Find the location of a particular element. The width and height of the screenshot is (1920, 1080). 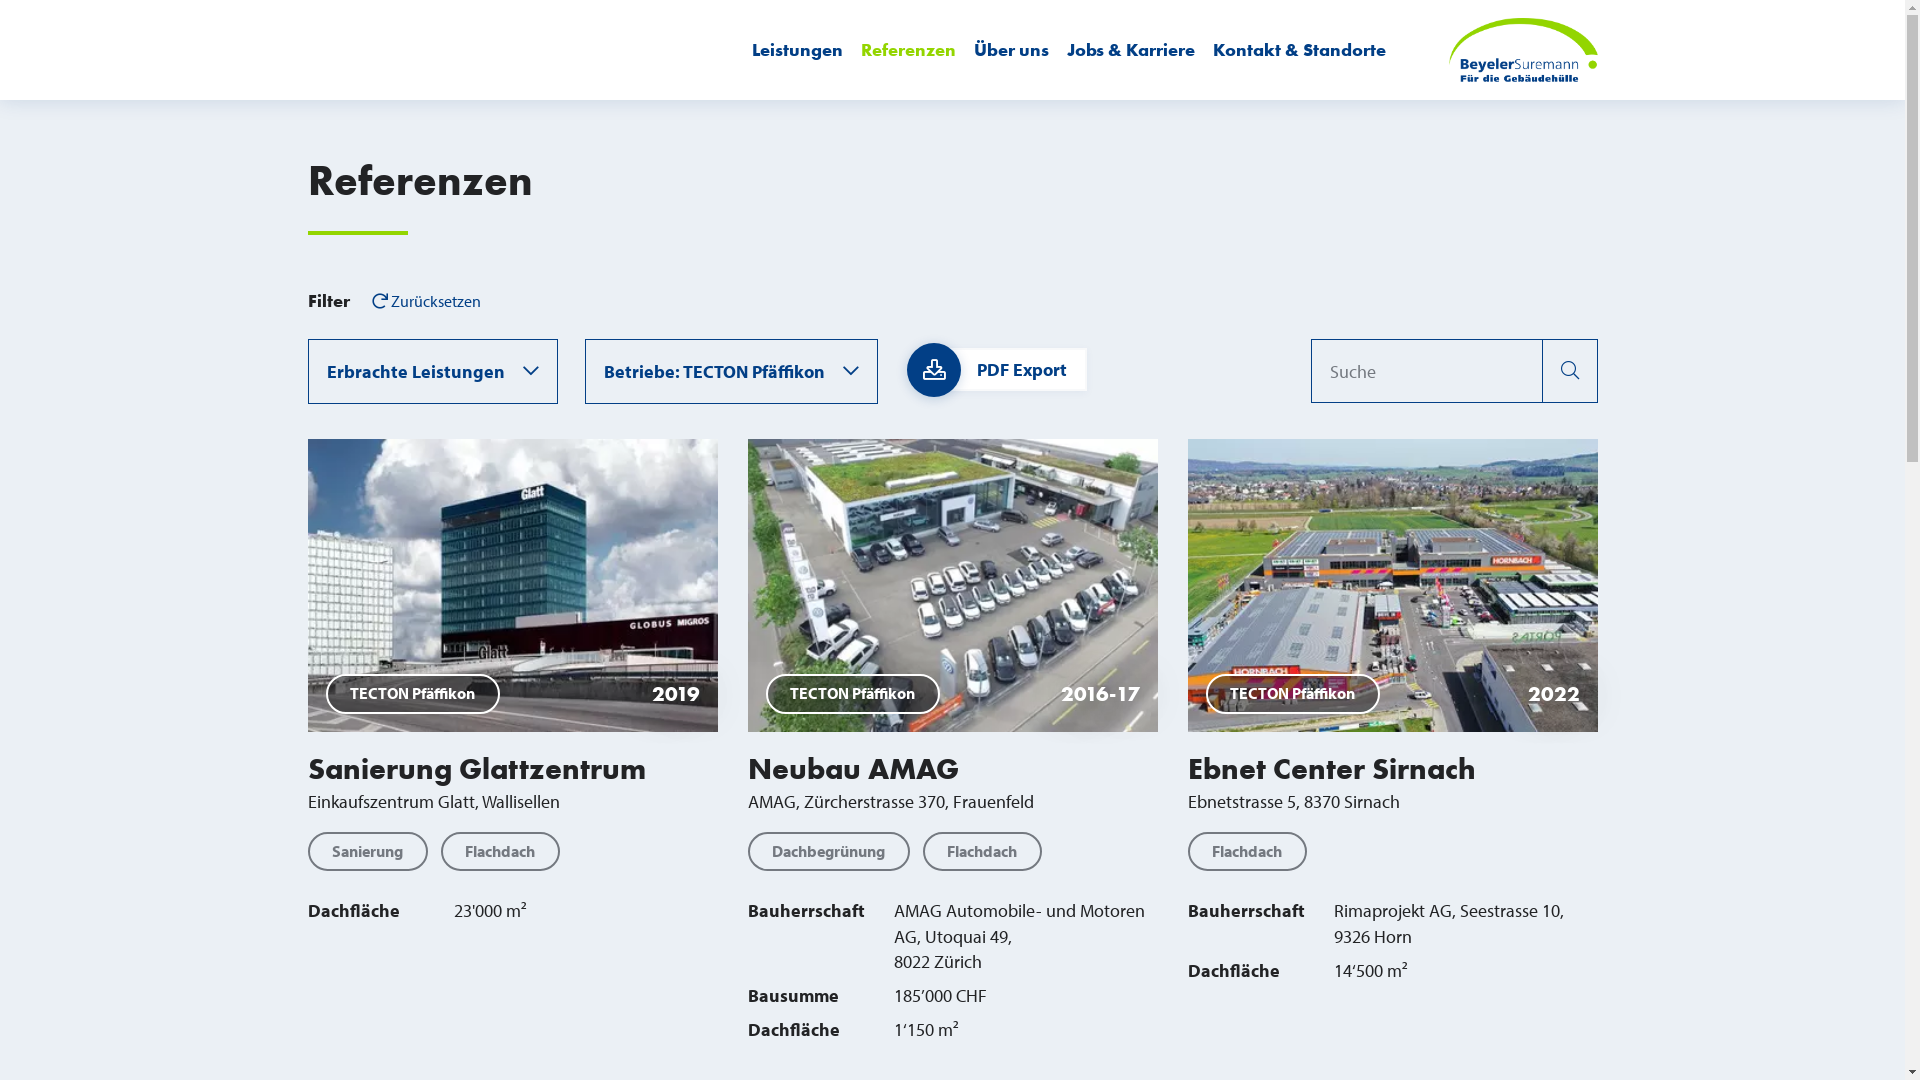

Erbrachte Leistungen is located at coordinates (433, 371).